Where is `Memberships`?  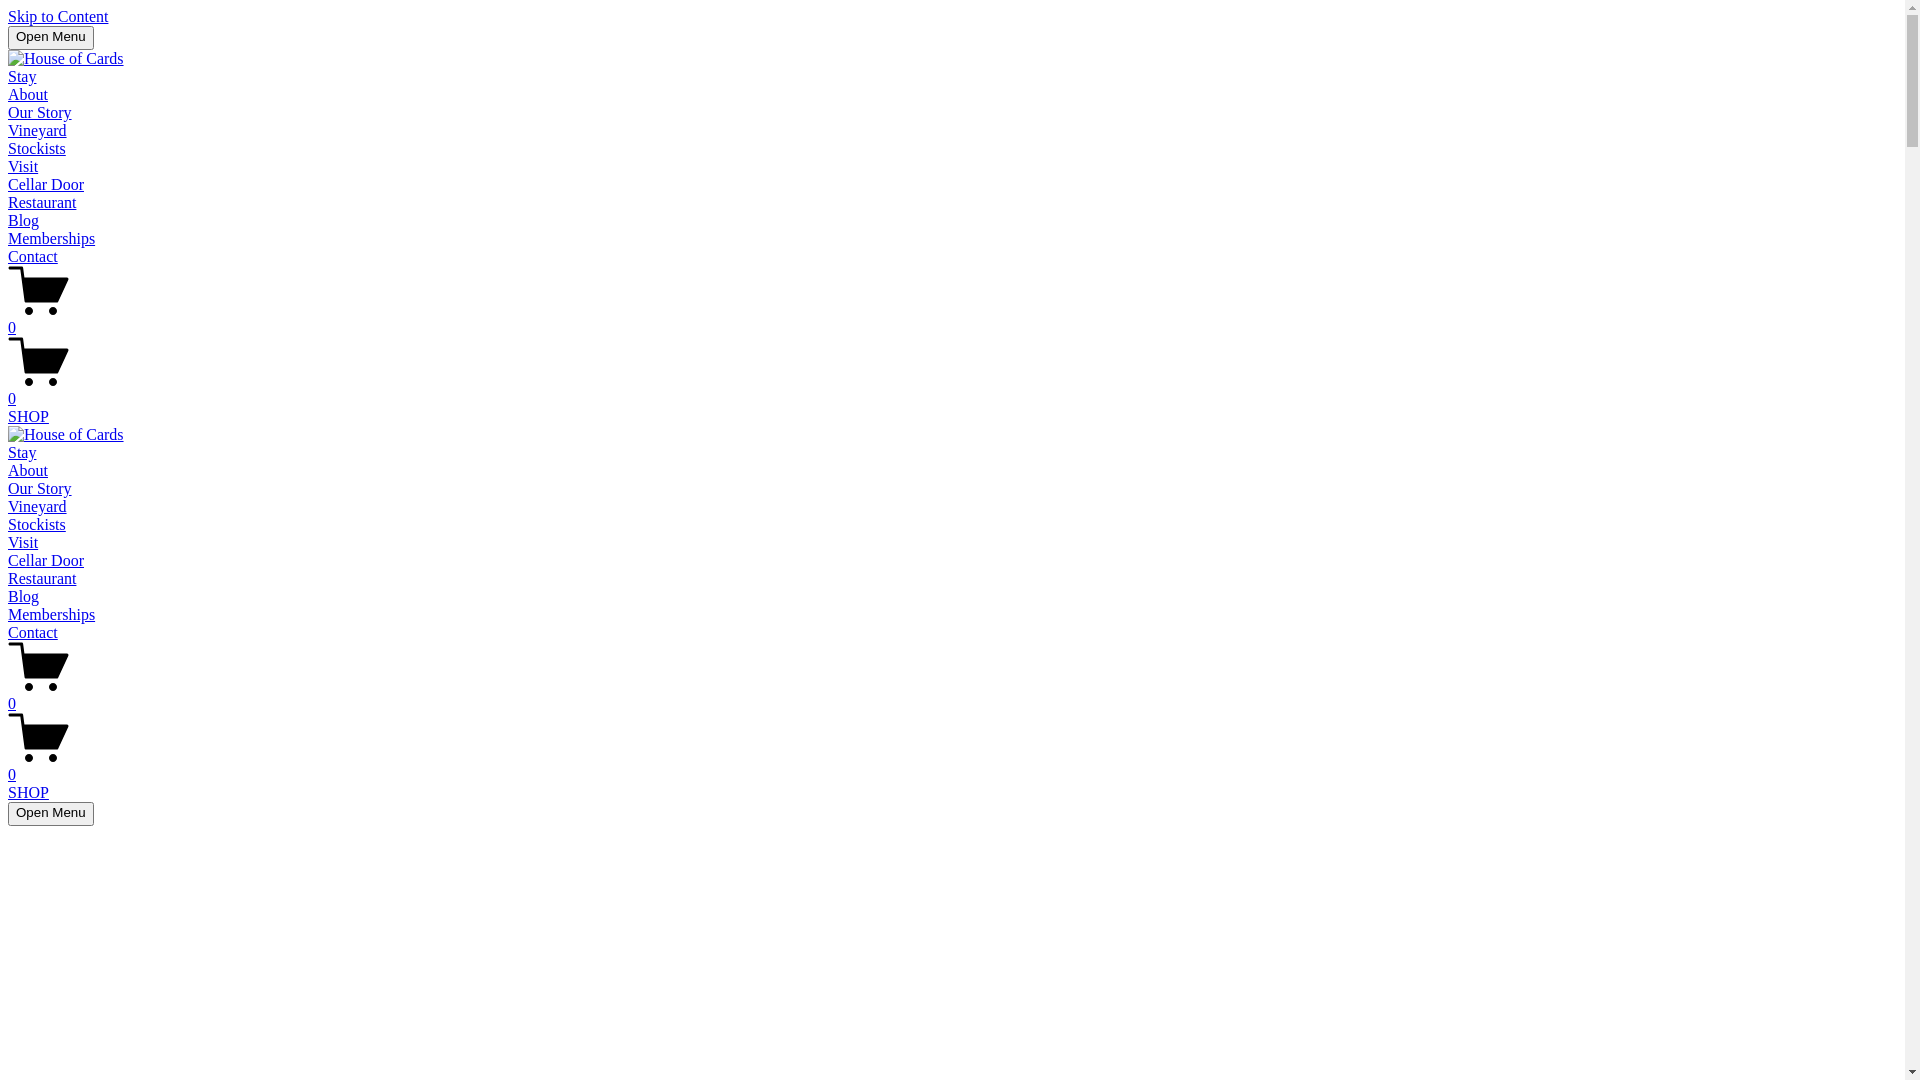
Memberships is located at coordinates (52, 614).